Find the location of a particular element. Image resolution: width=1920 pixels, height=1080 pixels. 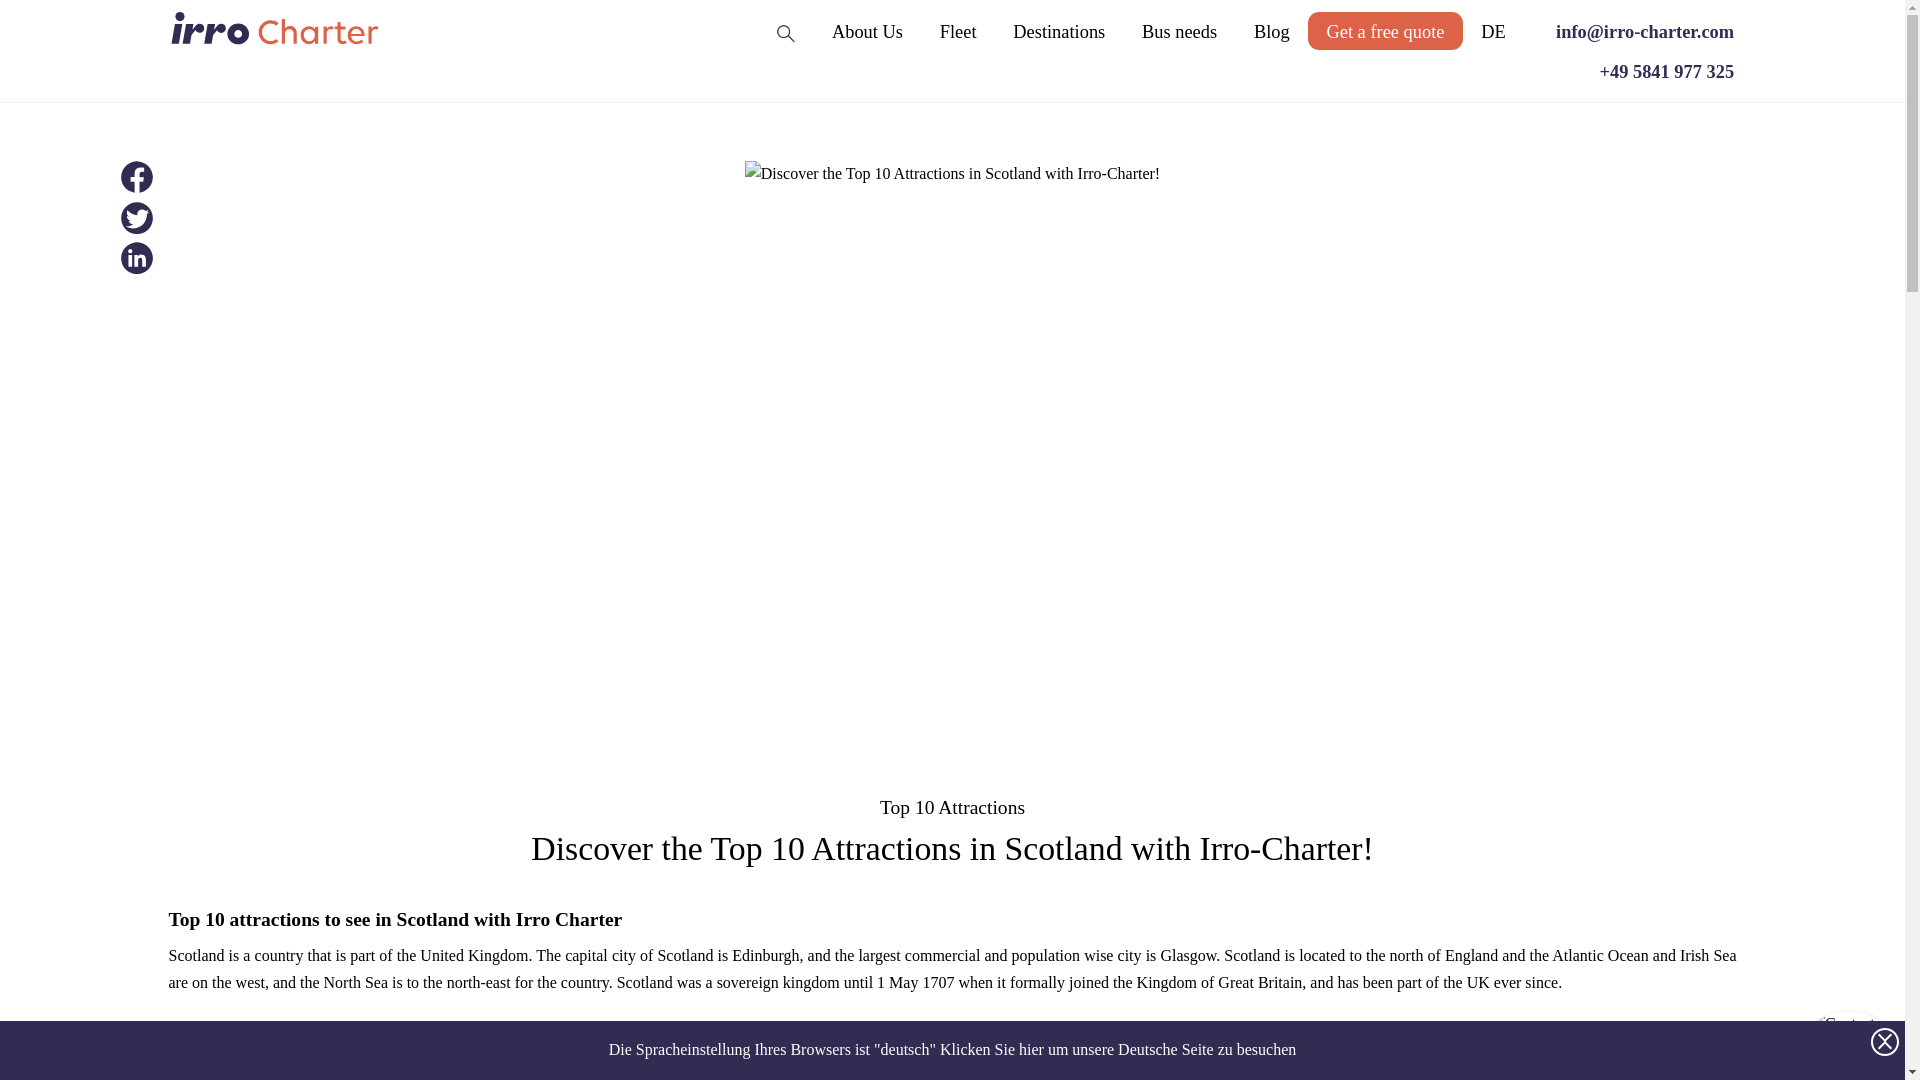

Fleet is located at coordinates (958, 30).